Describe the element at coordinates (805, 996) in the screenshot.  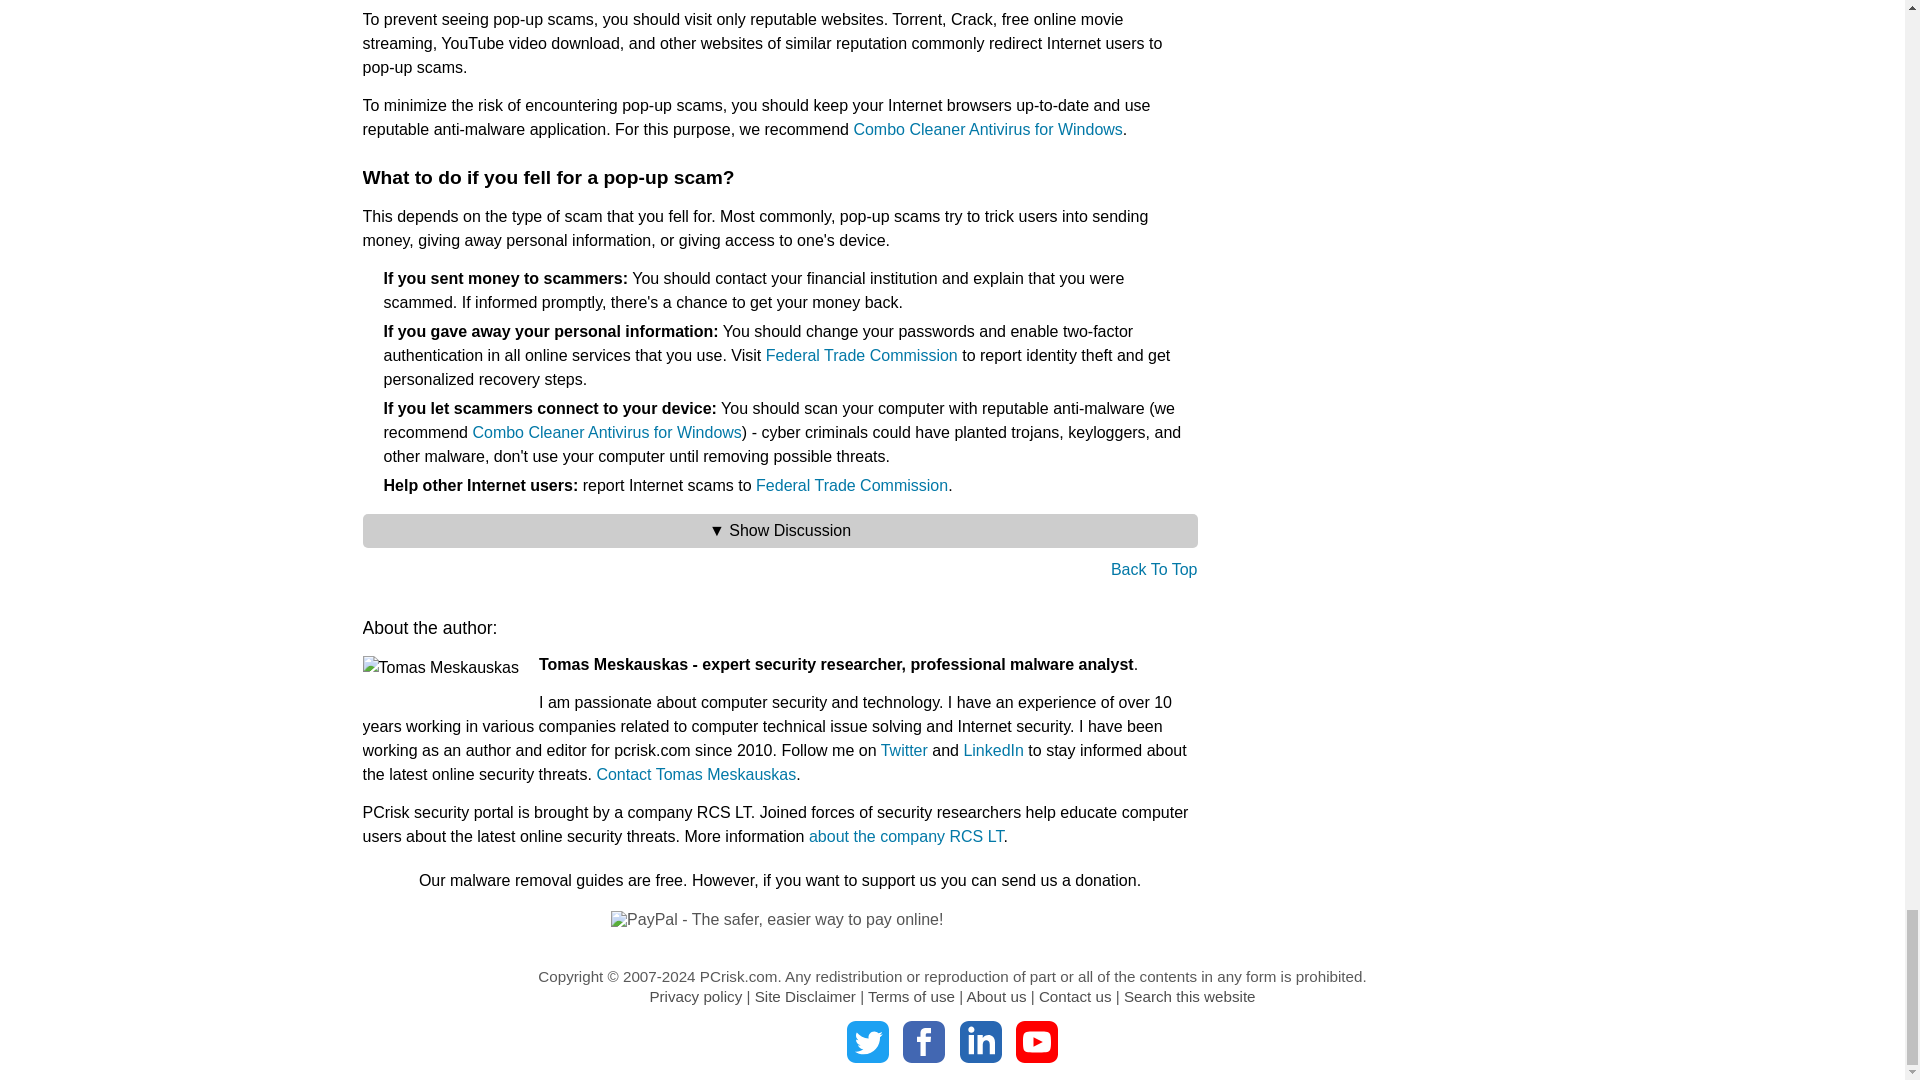
I see `Disclaimer` at that location.